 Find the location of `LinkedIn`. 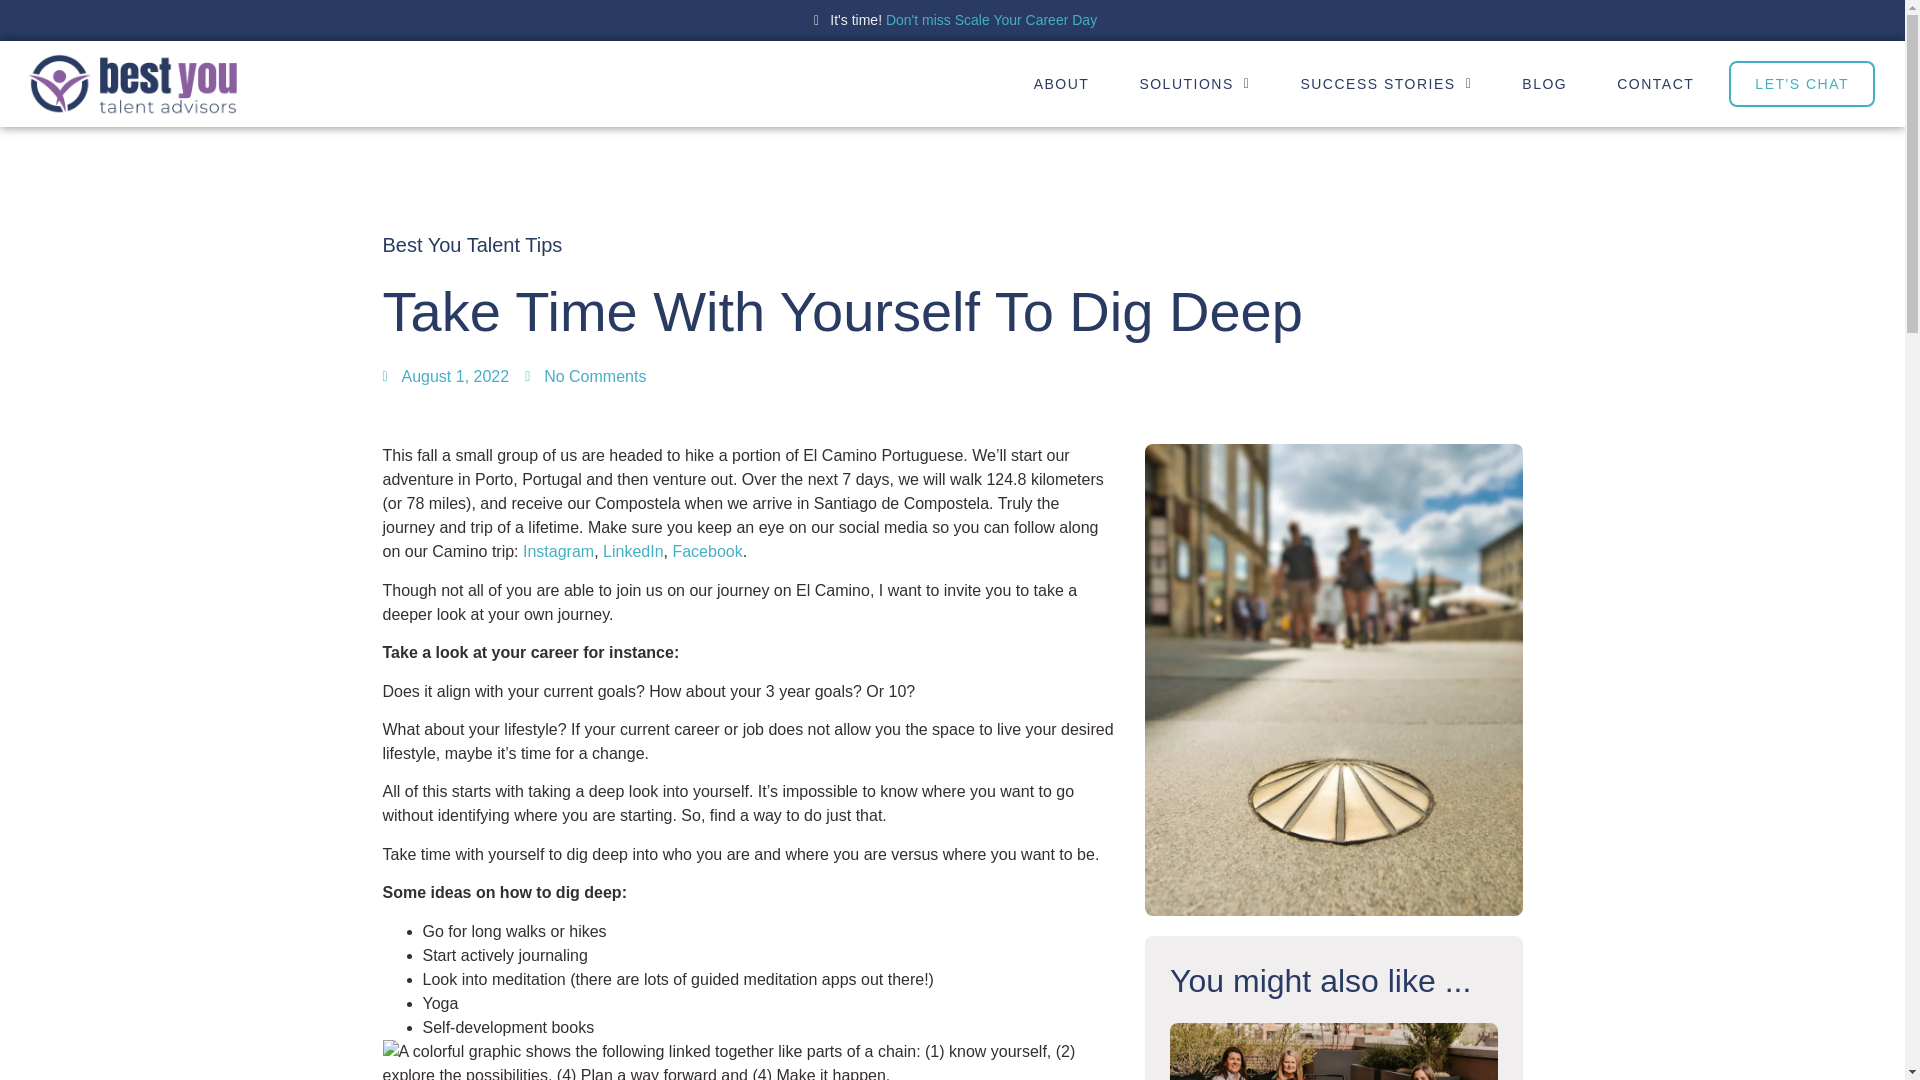

LinkedIn is located at coordinates (633, 552).